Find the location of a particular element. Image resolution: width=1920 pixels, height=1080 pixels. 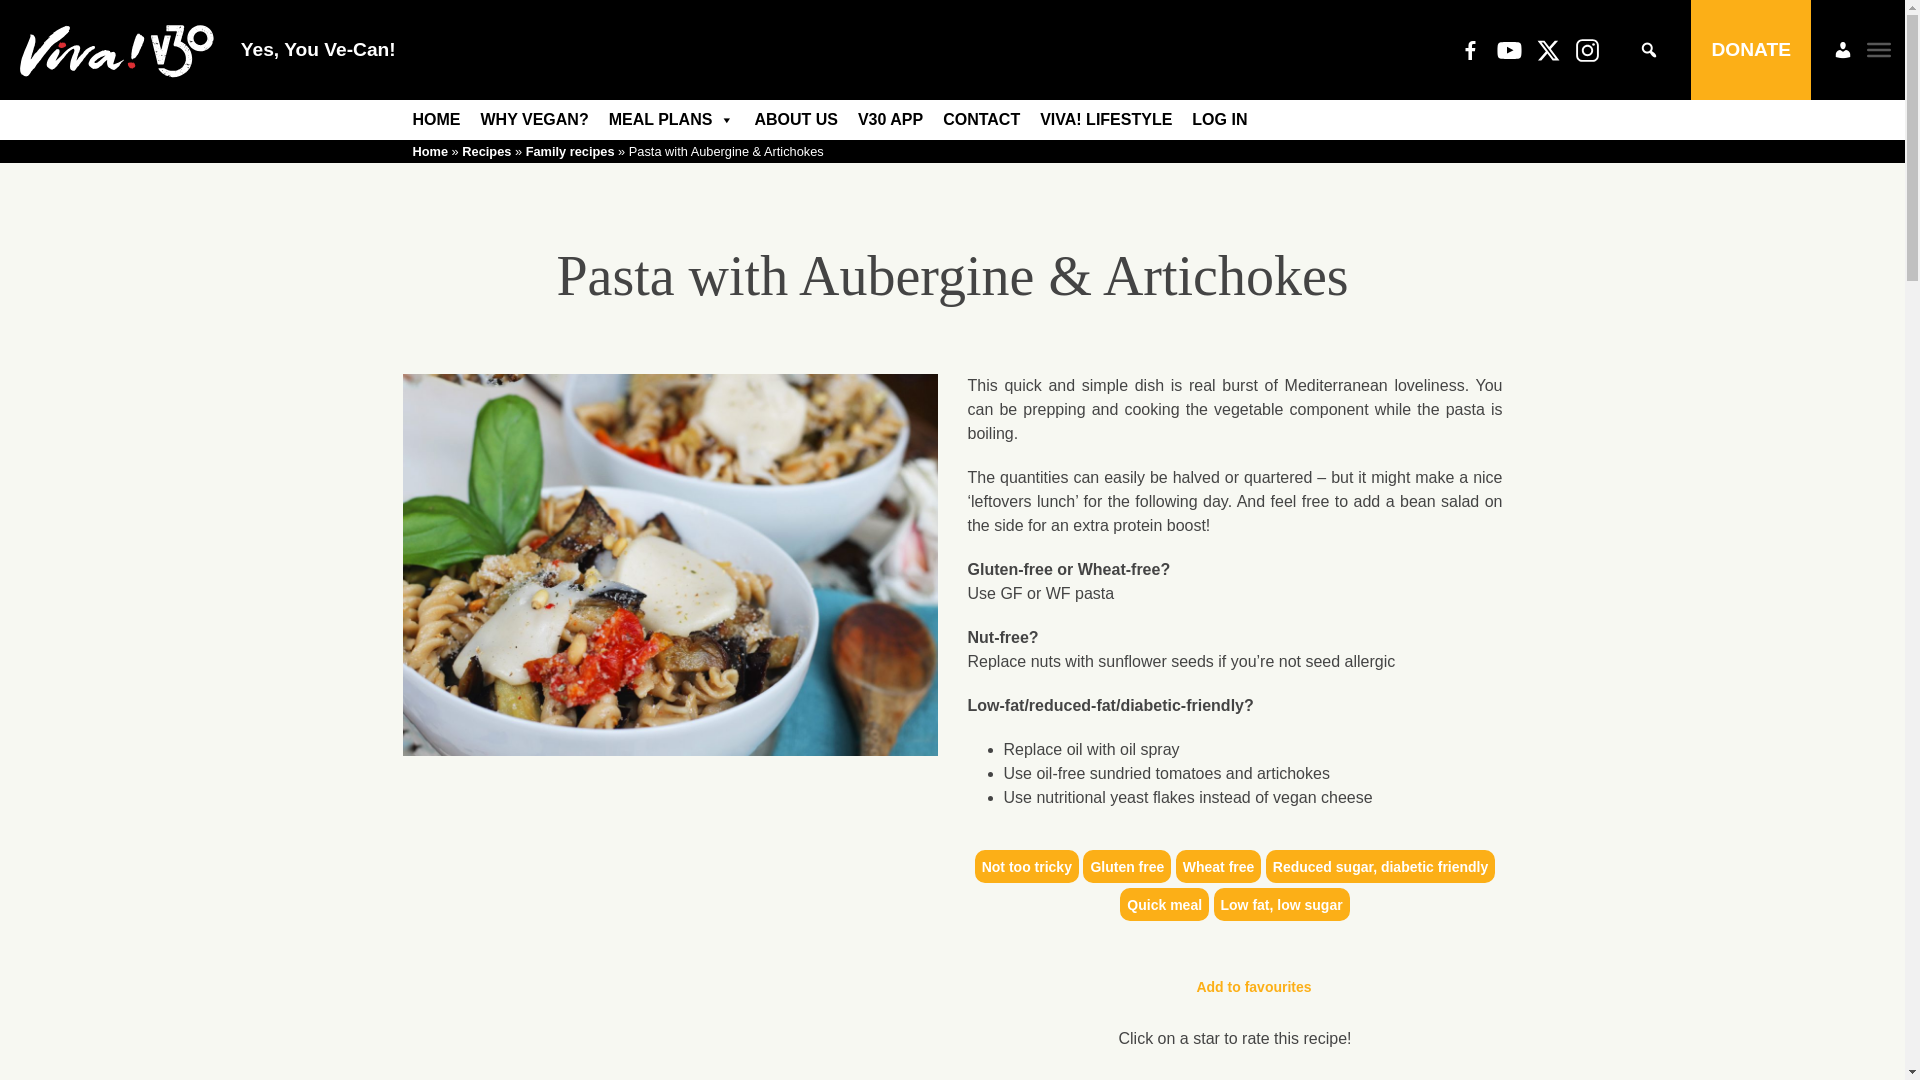

CONTACT is located at coordinates (981, 120).